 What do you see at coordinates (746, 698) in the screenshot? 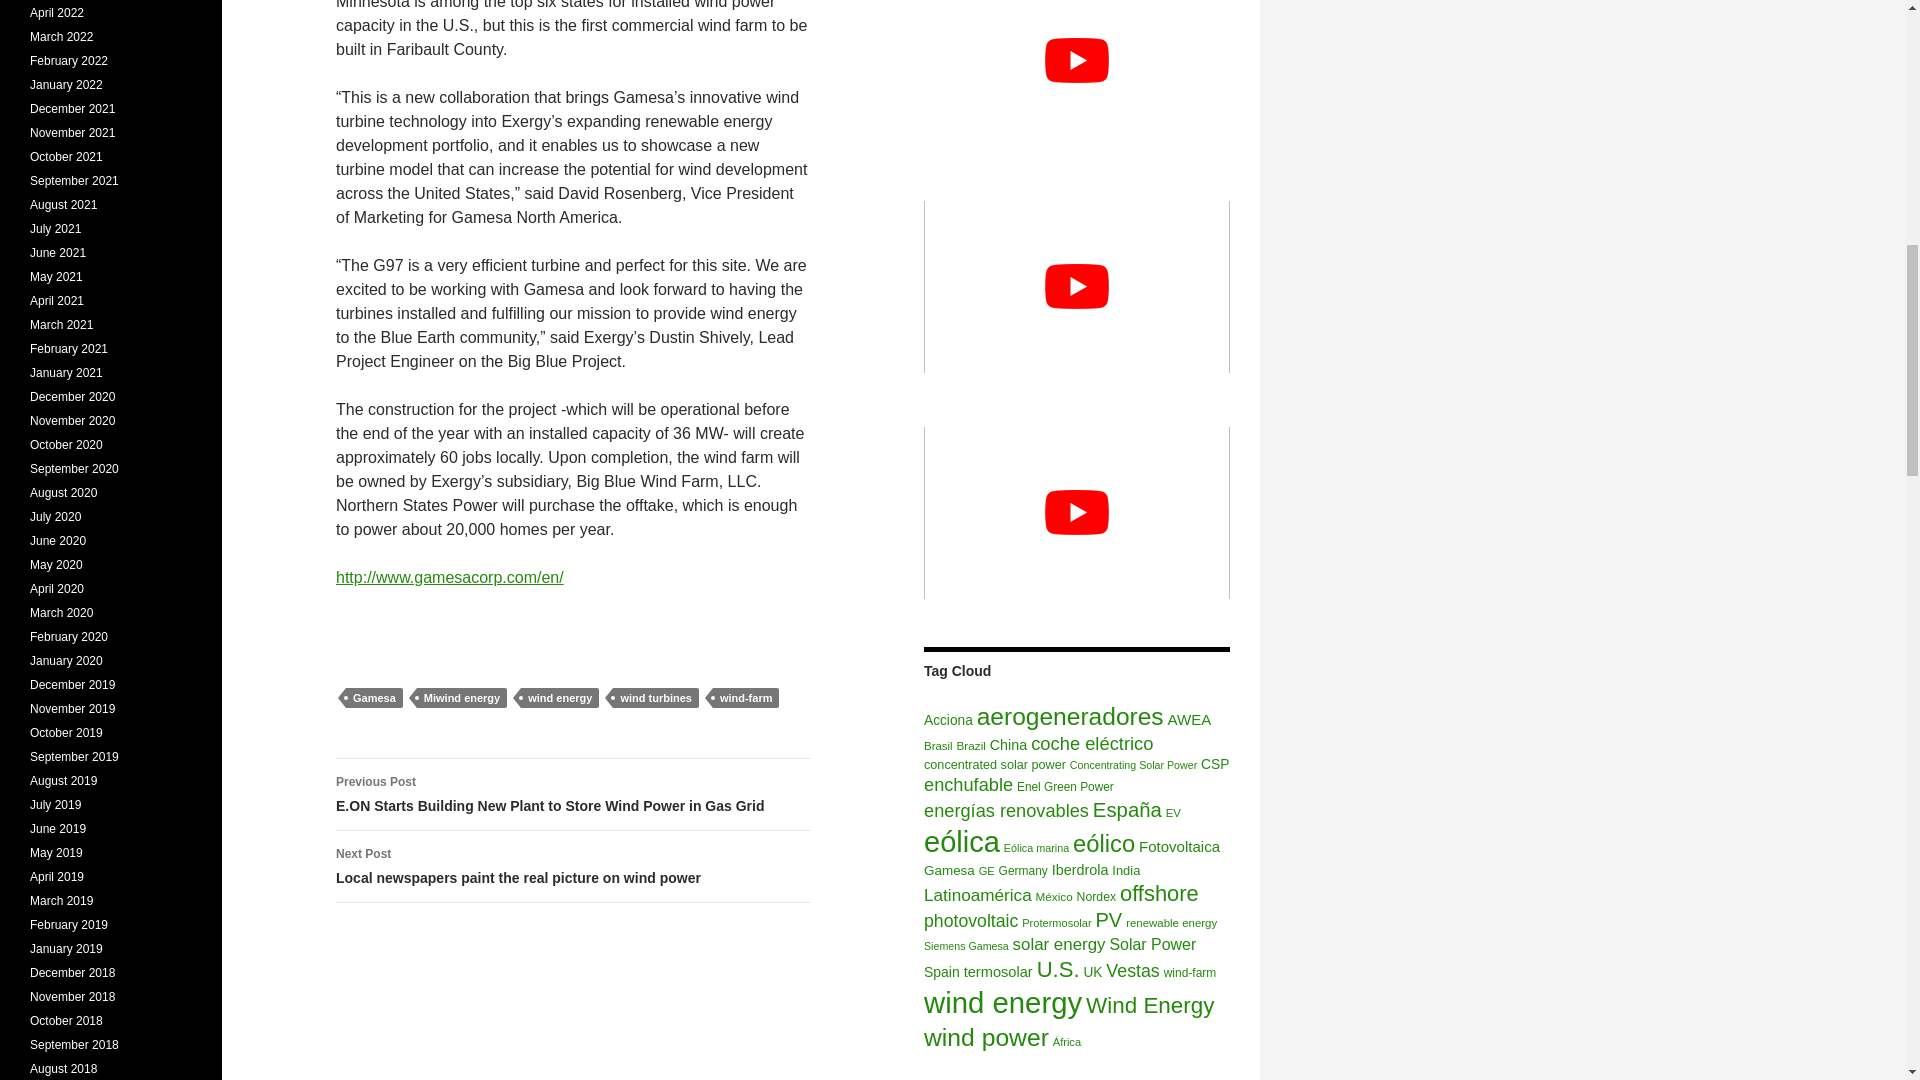
I see `wind-farm` at bounding box center [746, 698].